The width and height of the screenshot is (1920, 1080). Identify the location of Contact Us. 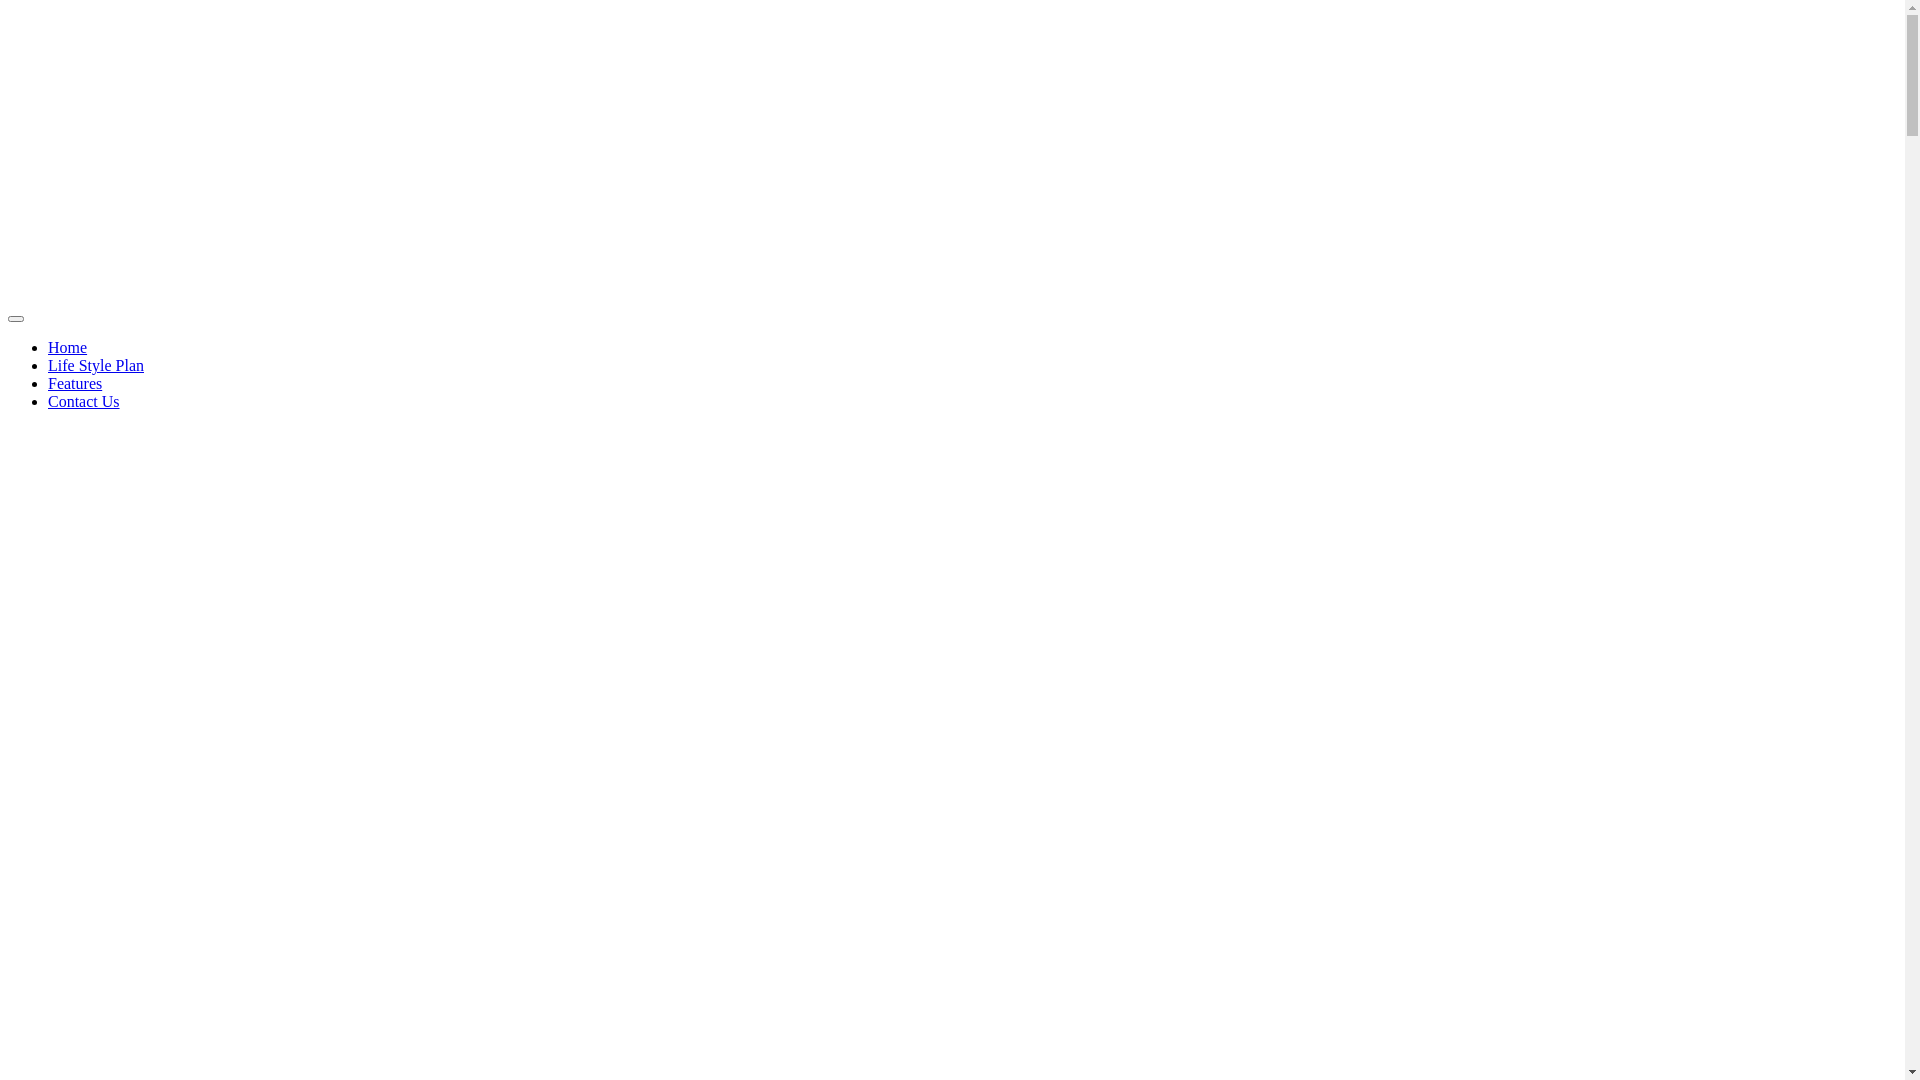
(84, 402).